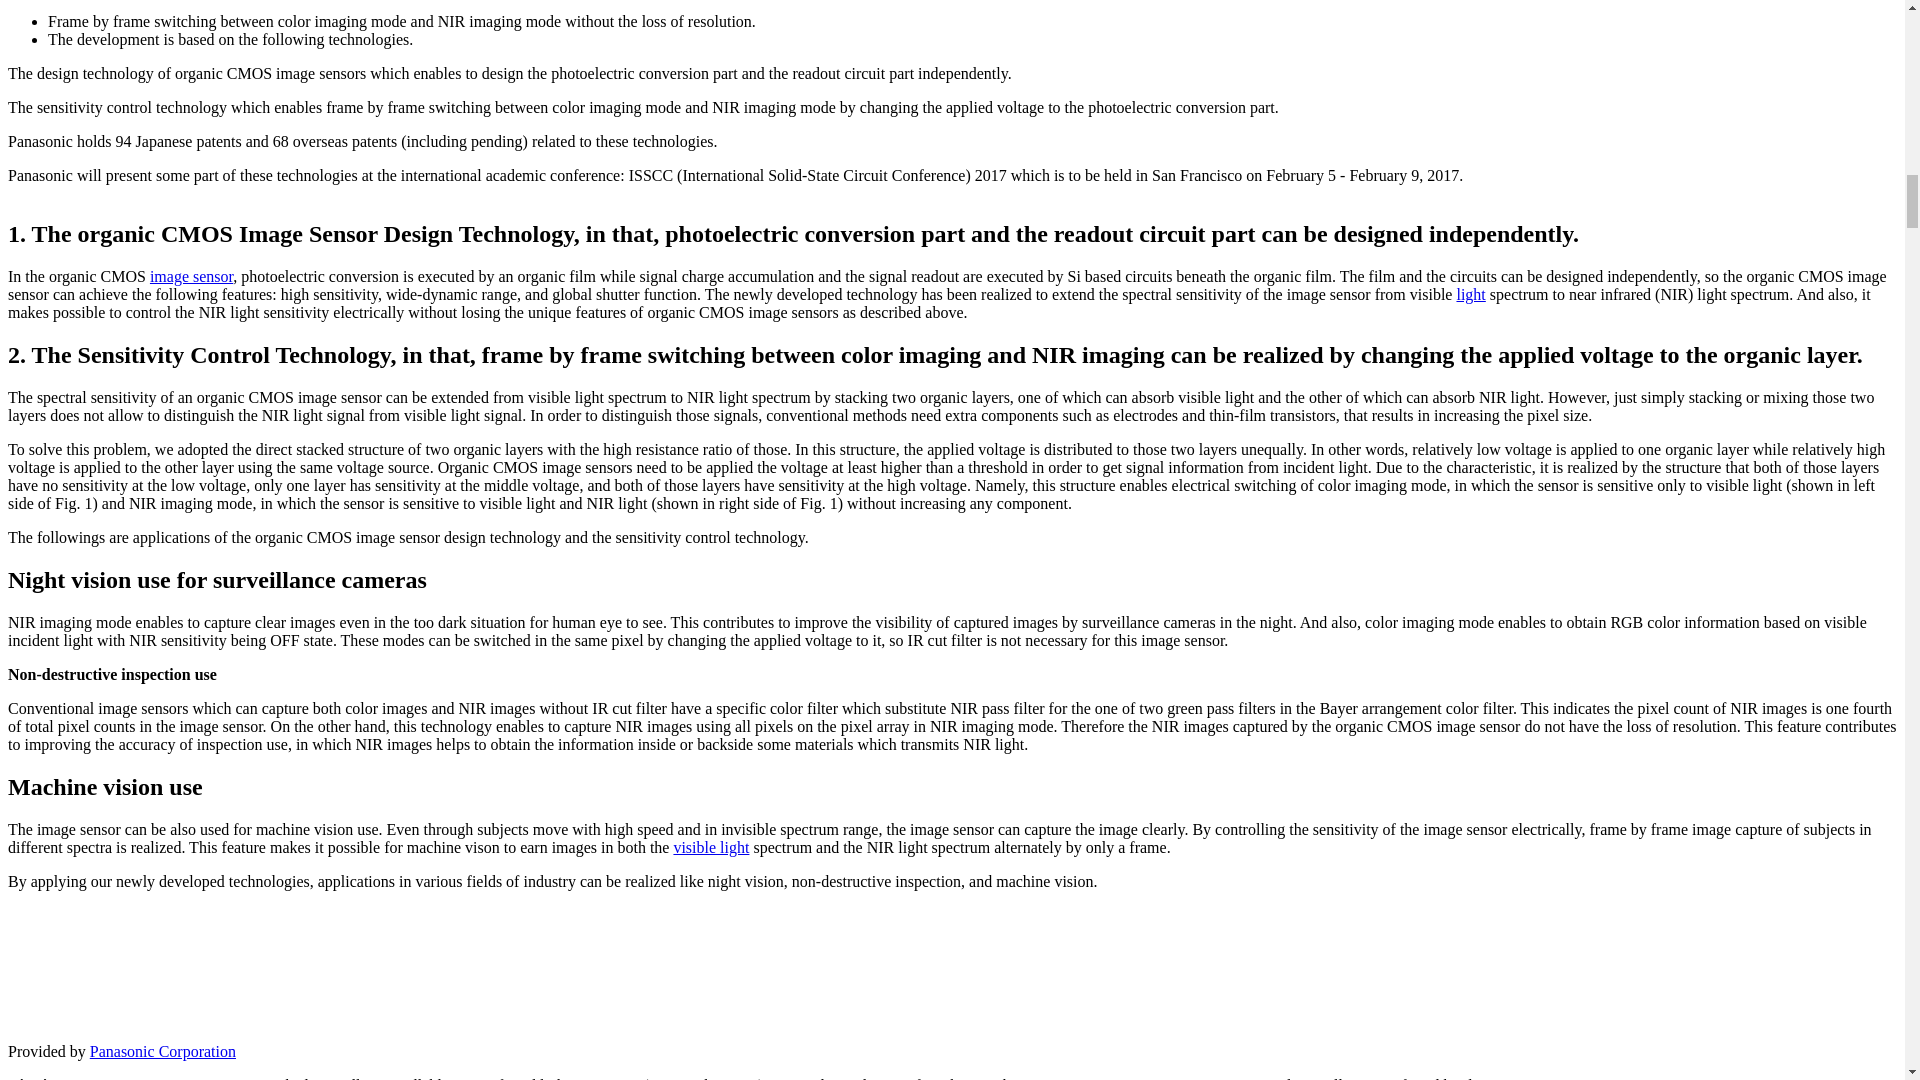  What do you see at coordinates (710, 848) in the screenshot?
I see `visible light` at bounding box center [710, 848].